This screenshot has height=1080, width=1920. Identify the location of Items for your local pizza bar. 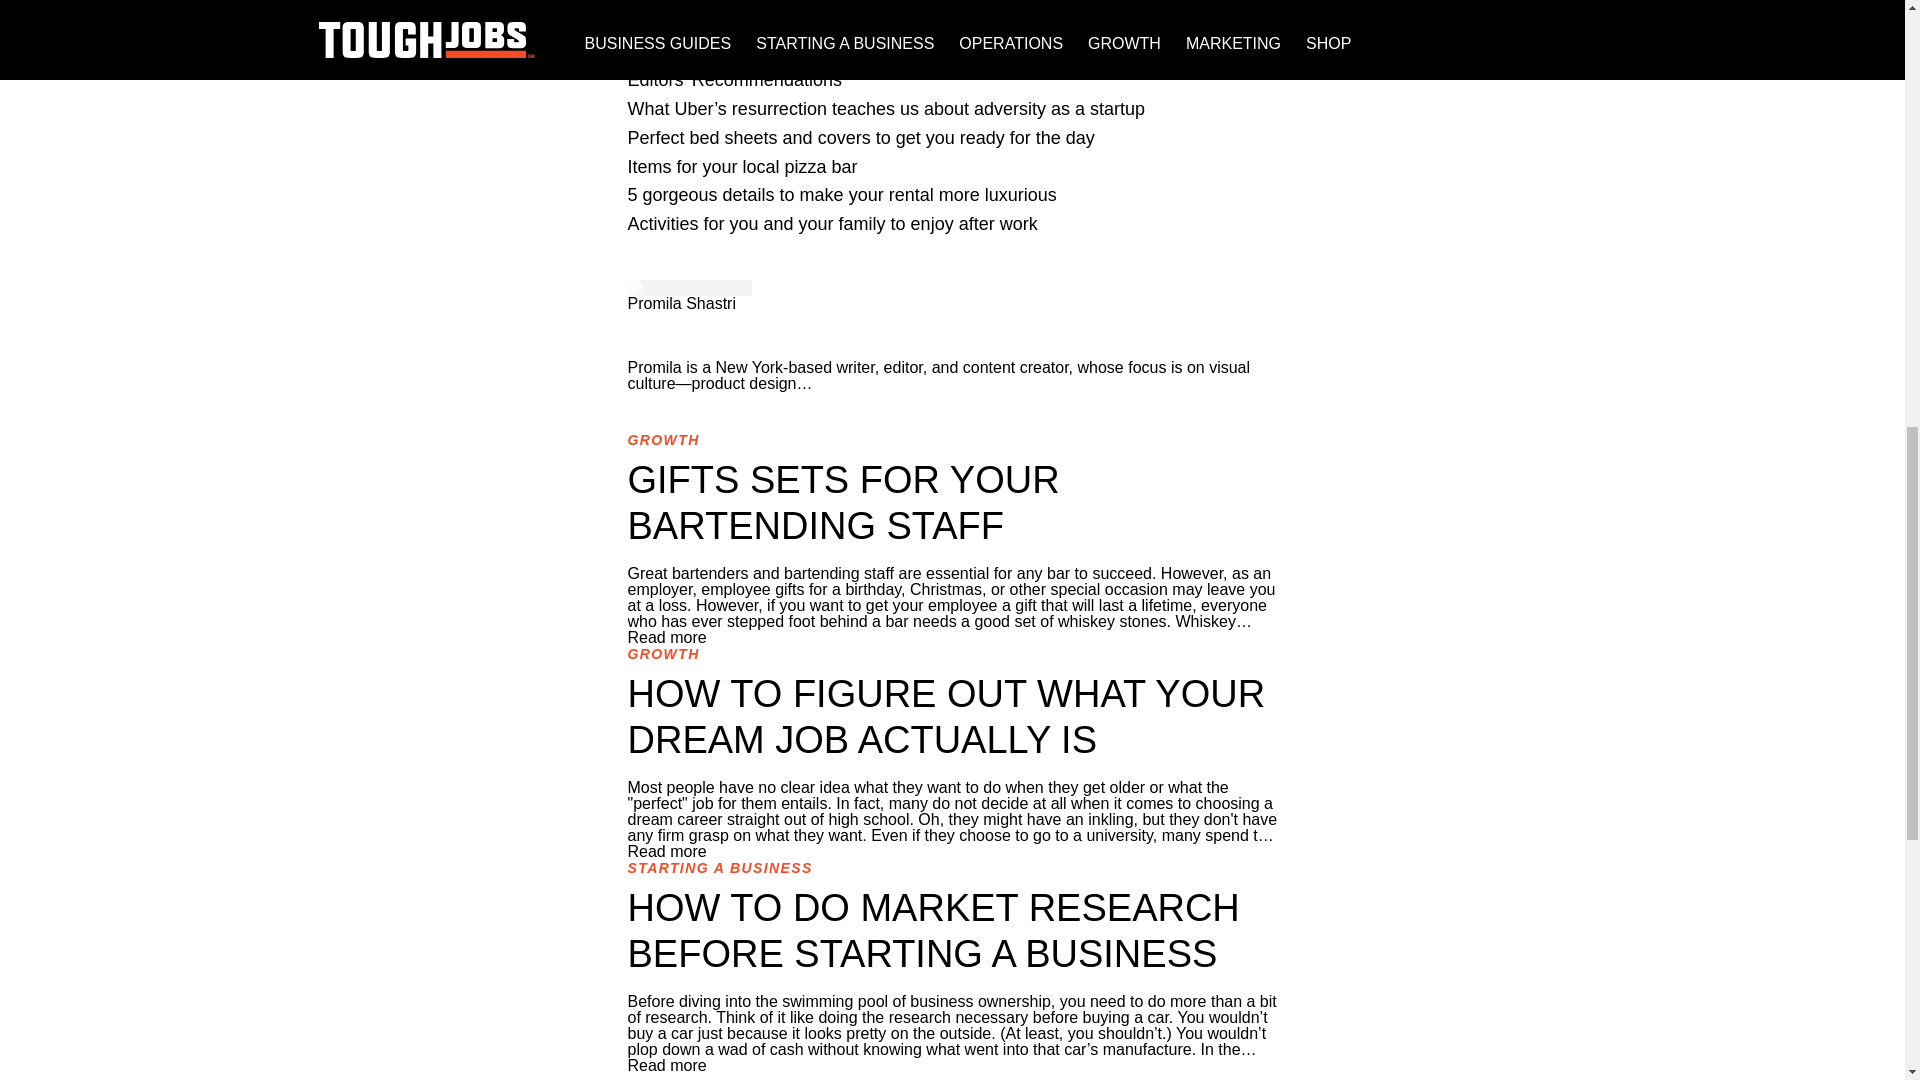
(742, 166).